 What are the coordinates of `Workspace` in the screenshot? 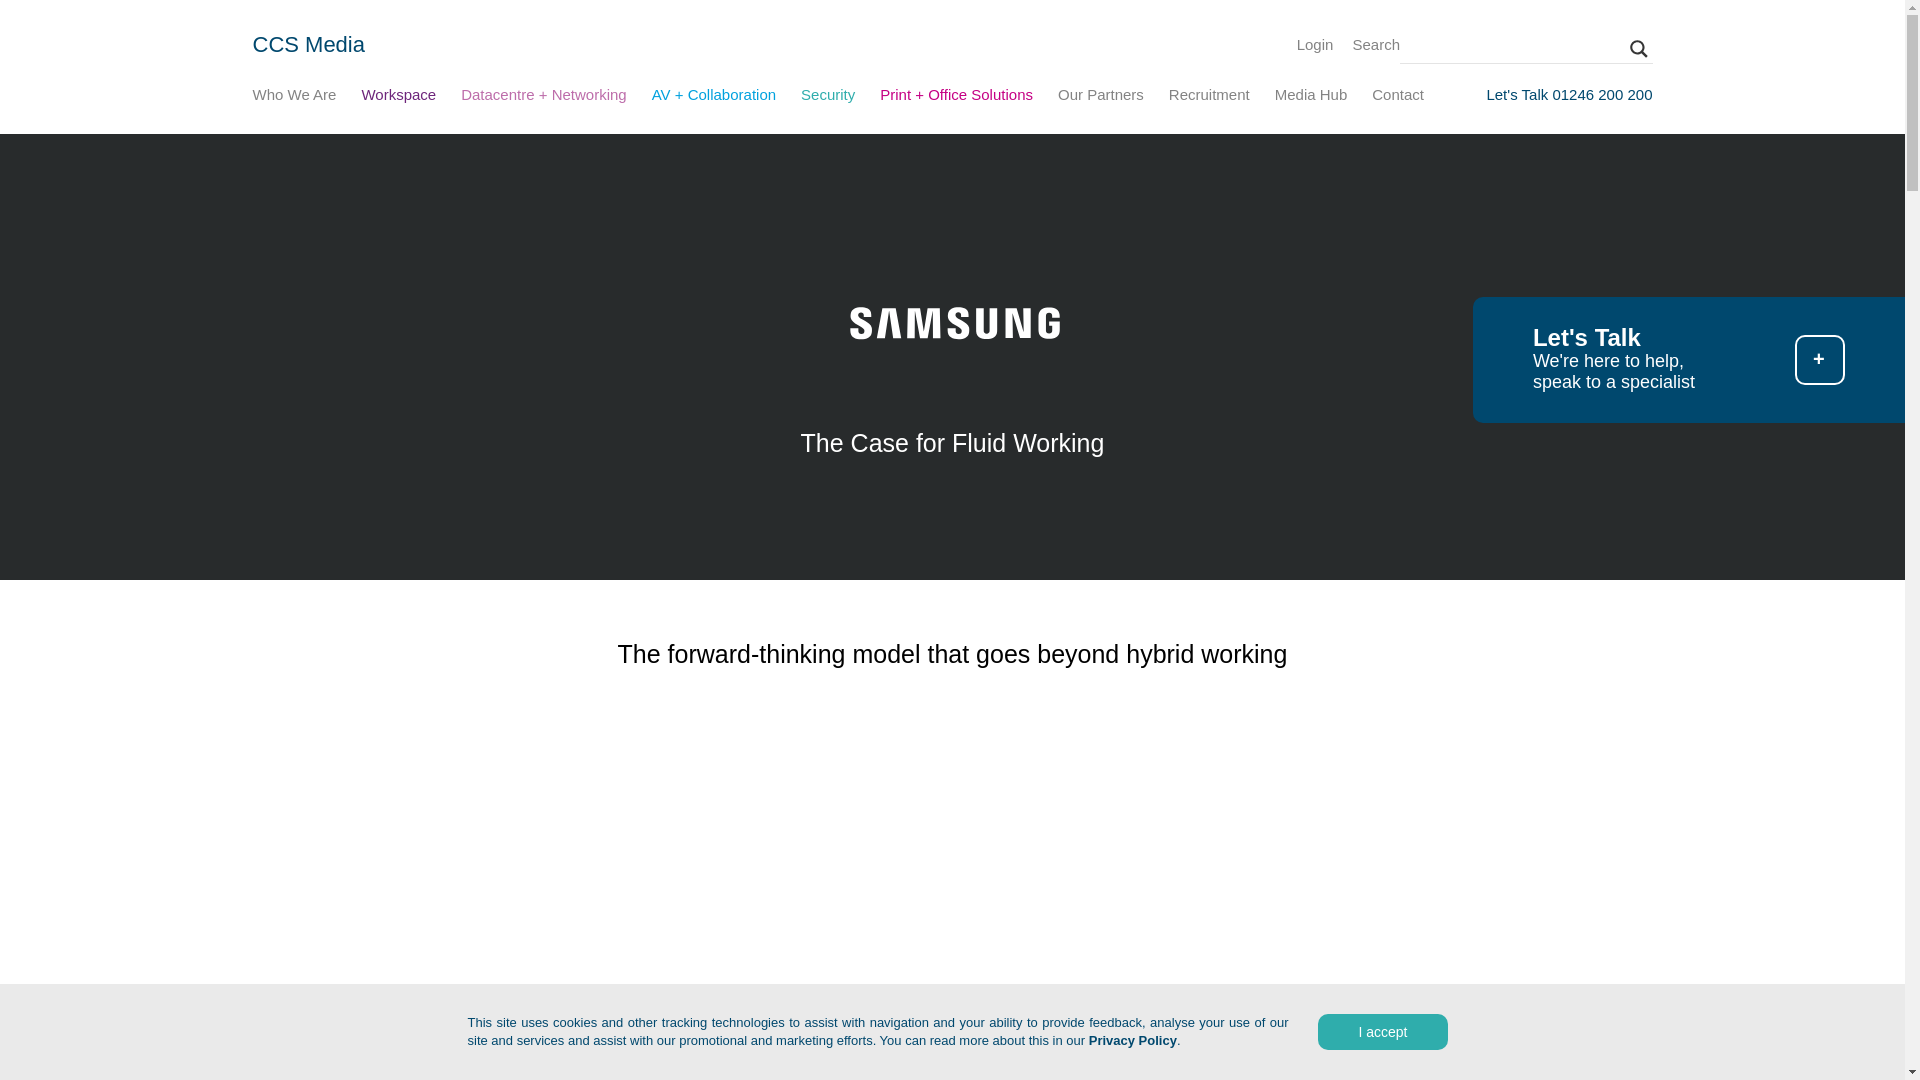 It's located at (398, 97).